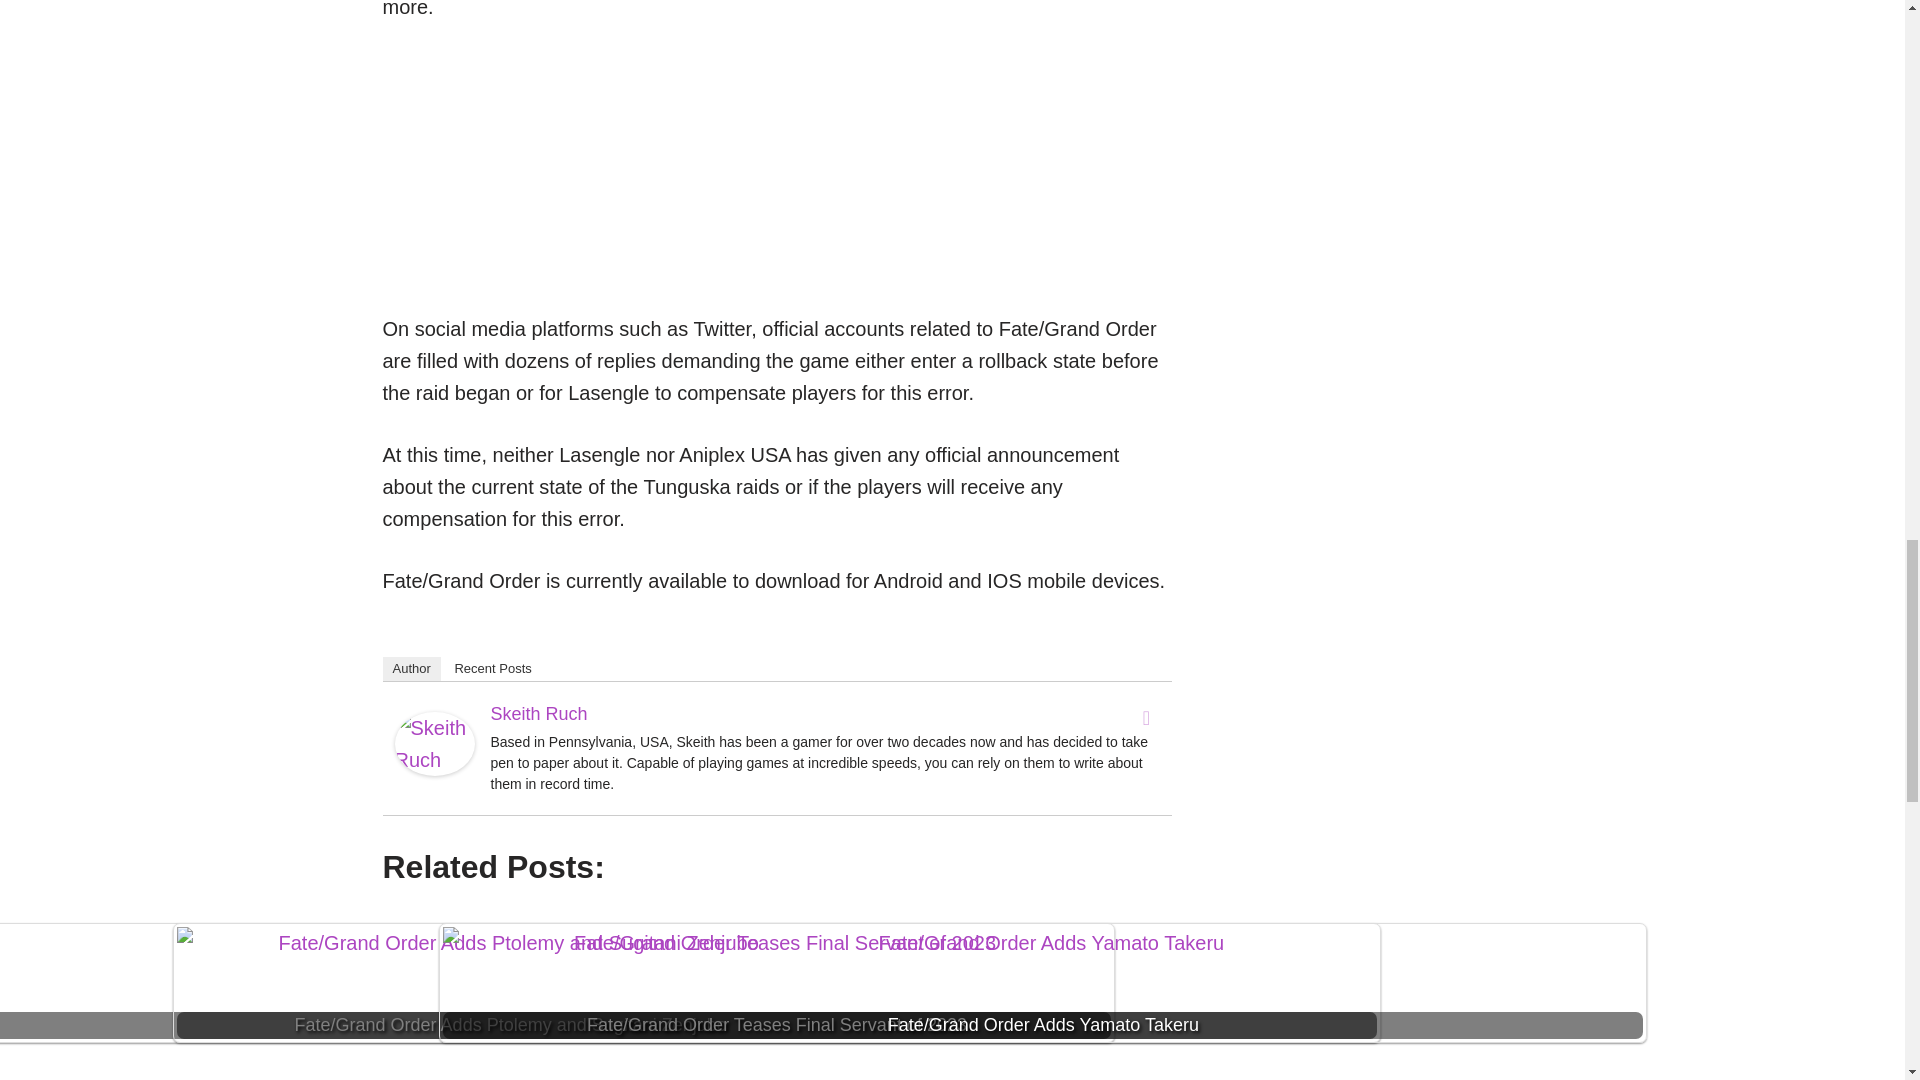 This screenshot has width=1920, height=1080. I want to click on Skeith Ruch, so click(434, 768).